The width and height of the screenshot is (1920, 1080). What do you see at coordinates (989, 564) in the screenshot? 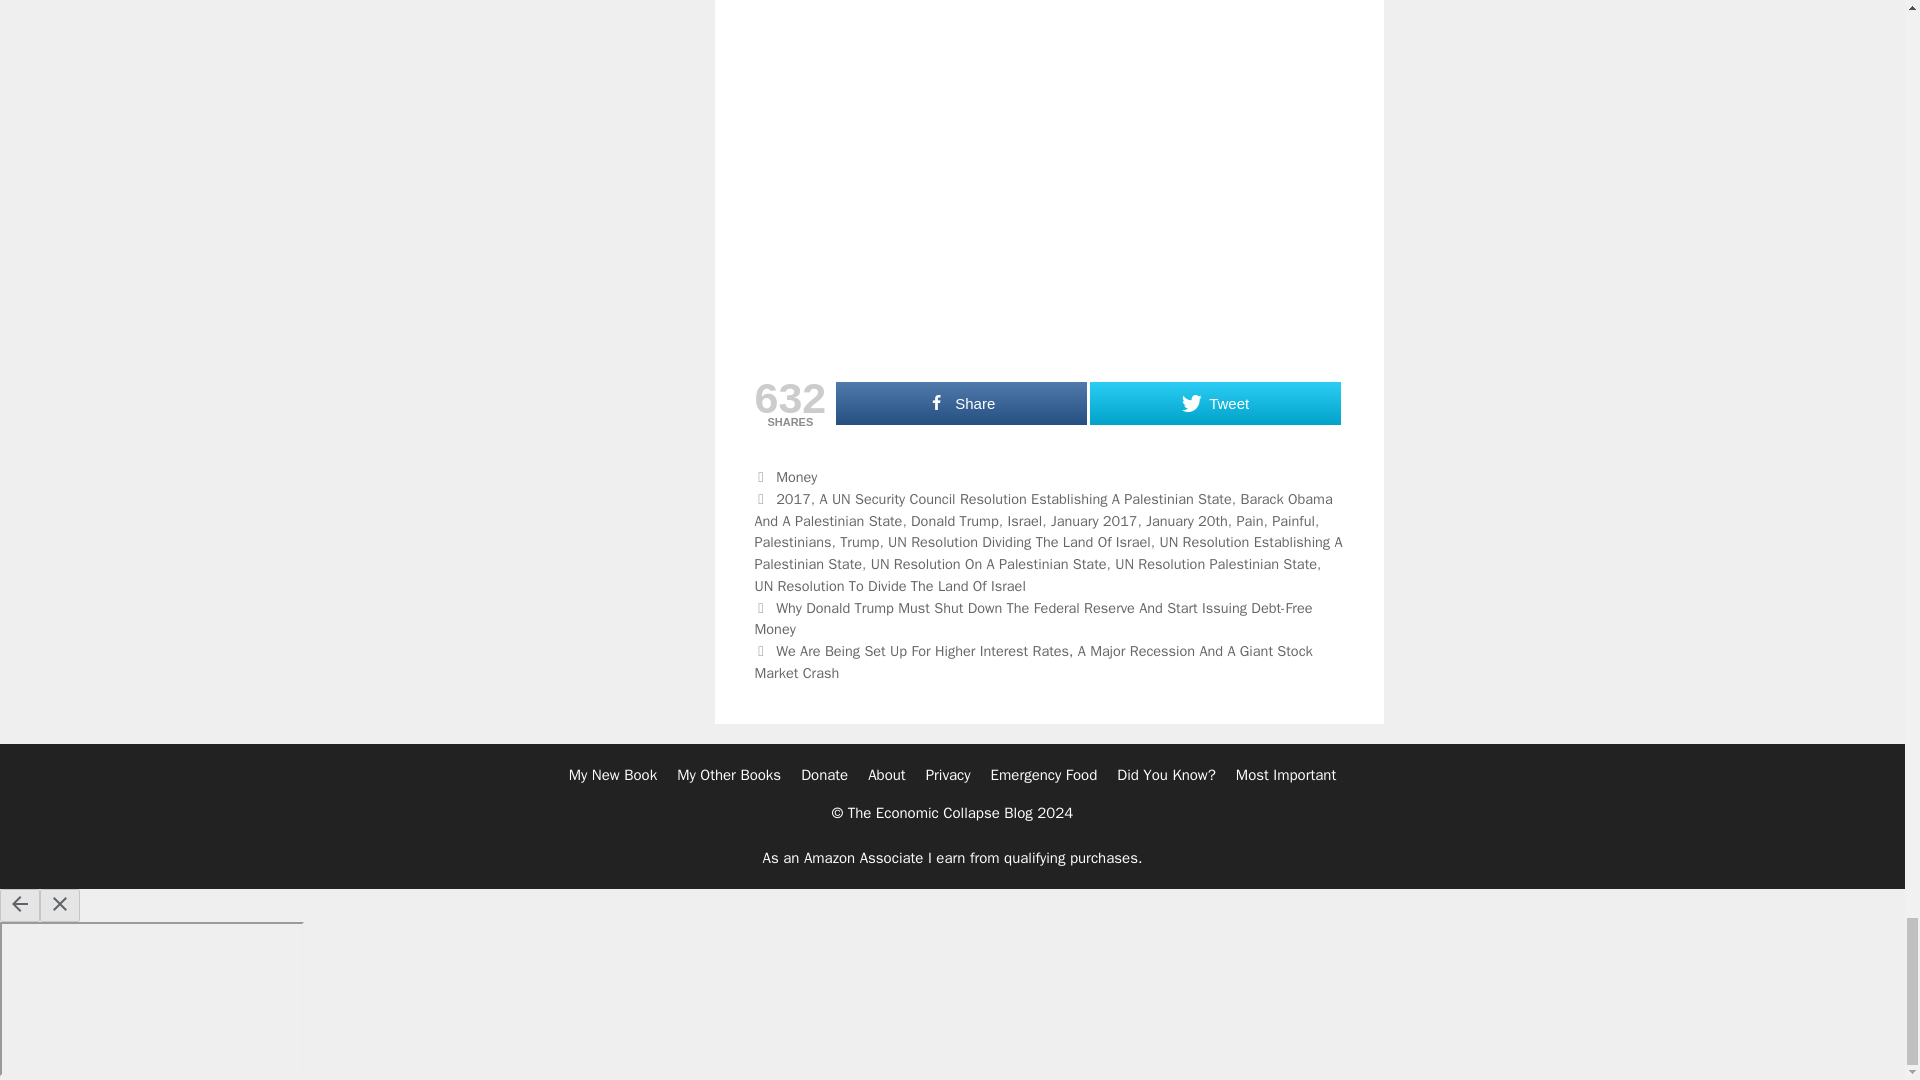
I see `UN Resolution On A Palestinian State` at bounding box center [989, 564].